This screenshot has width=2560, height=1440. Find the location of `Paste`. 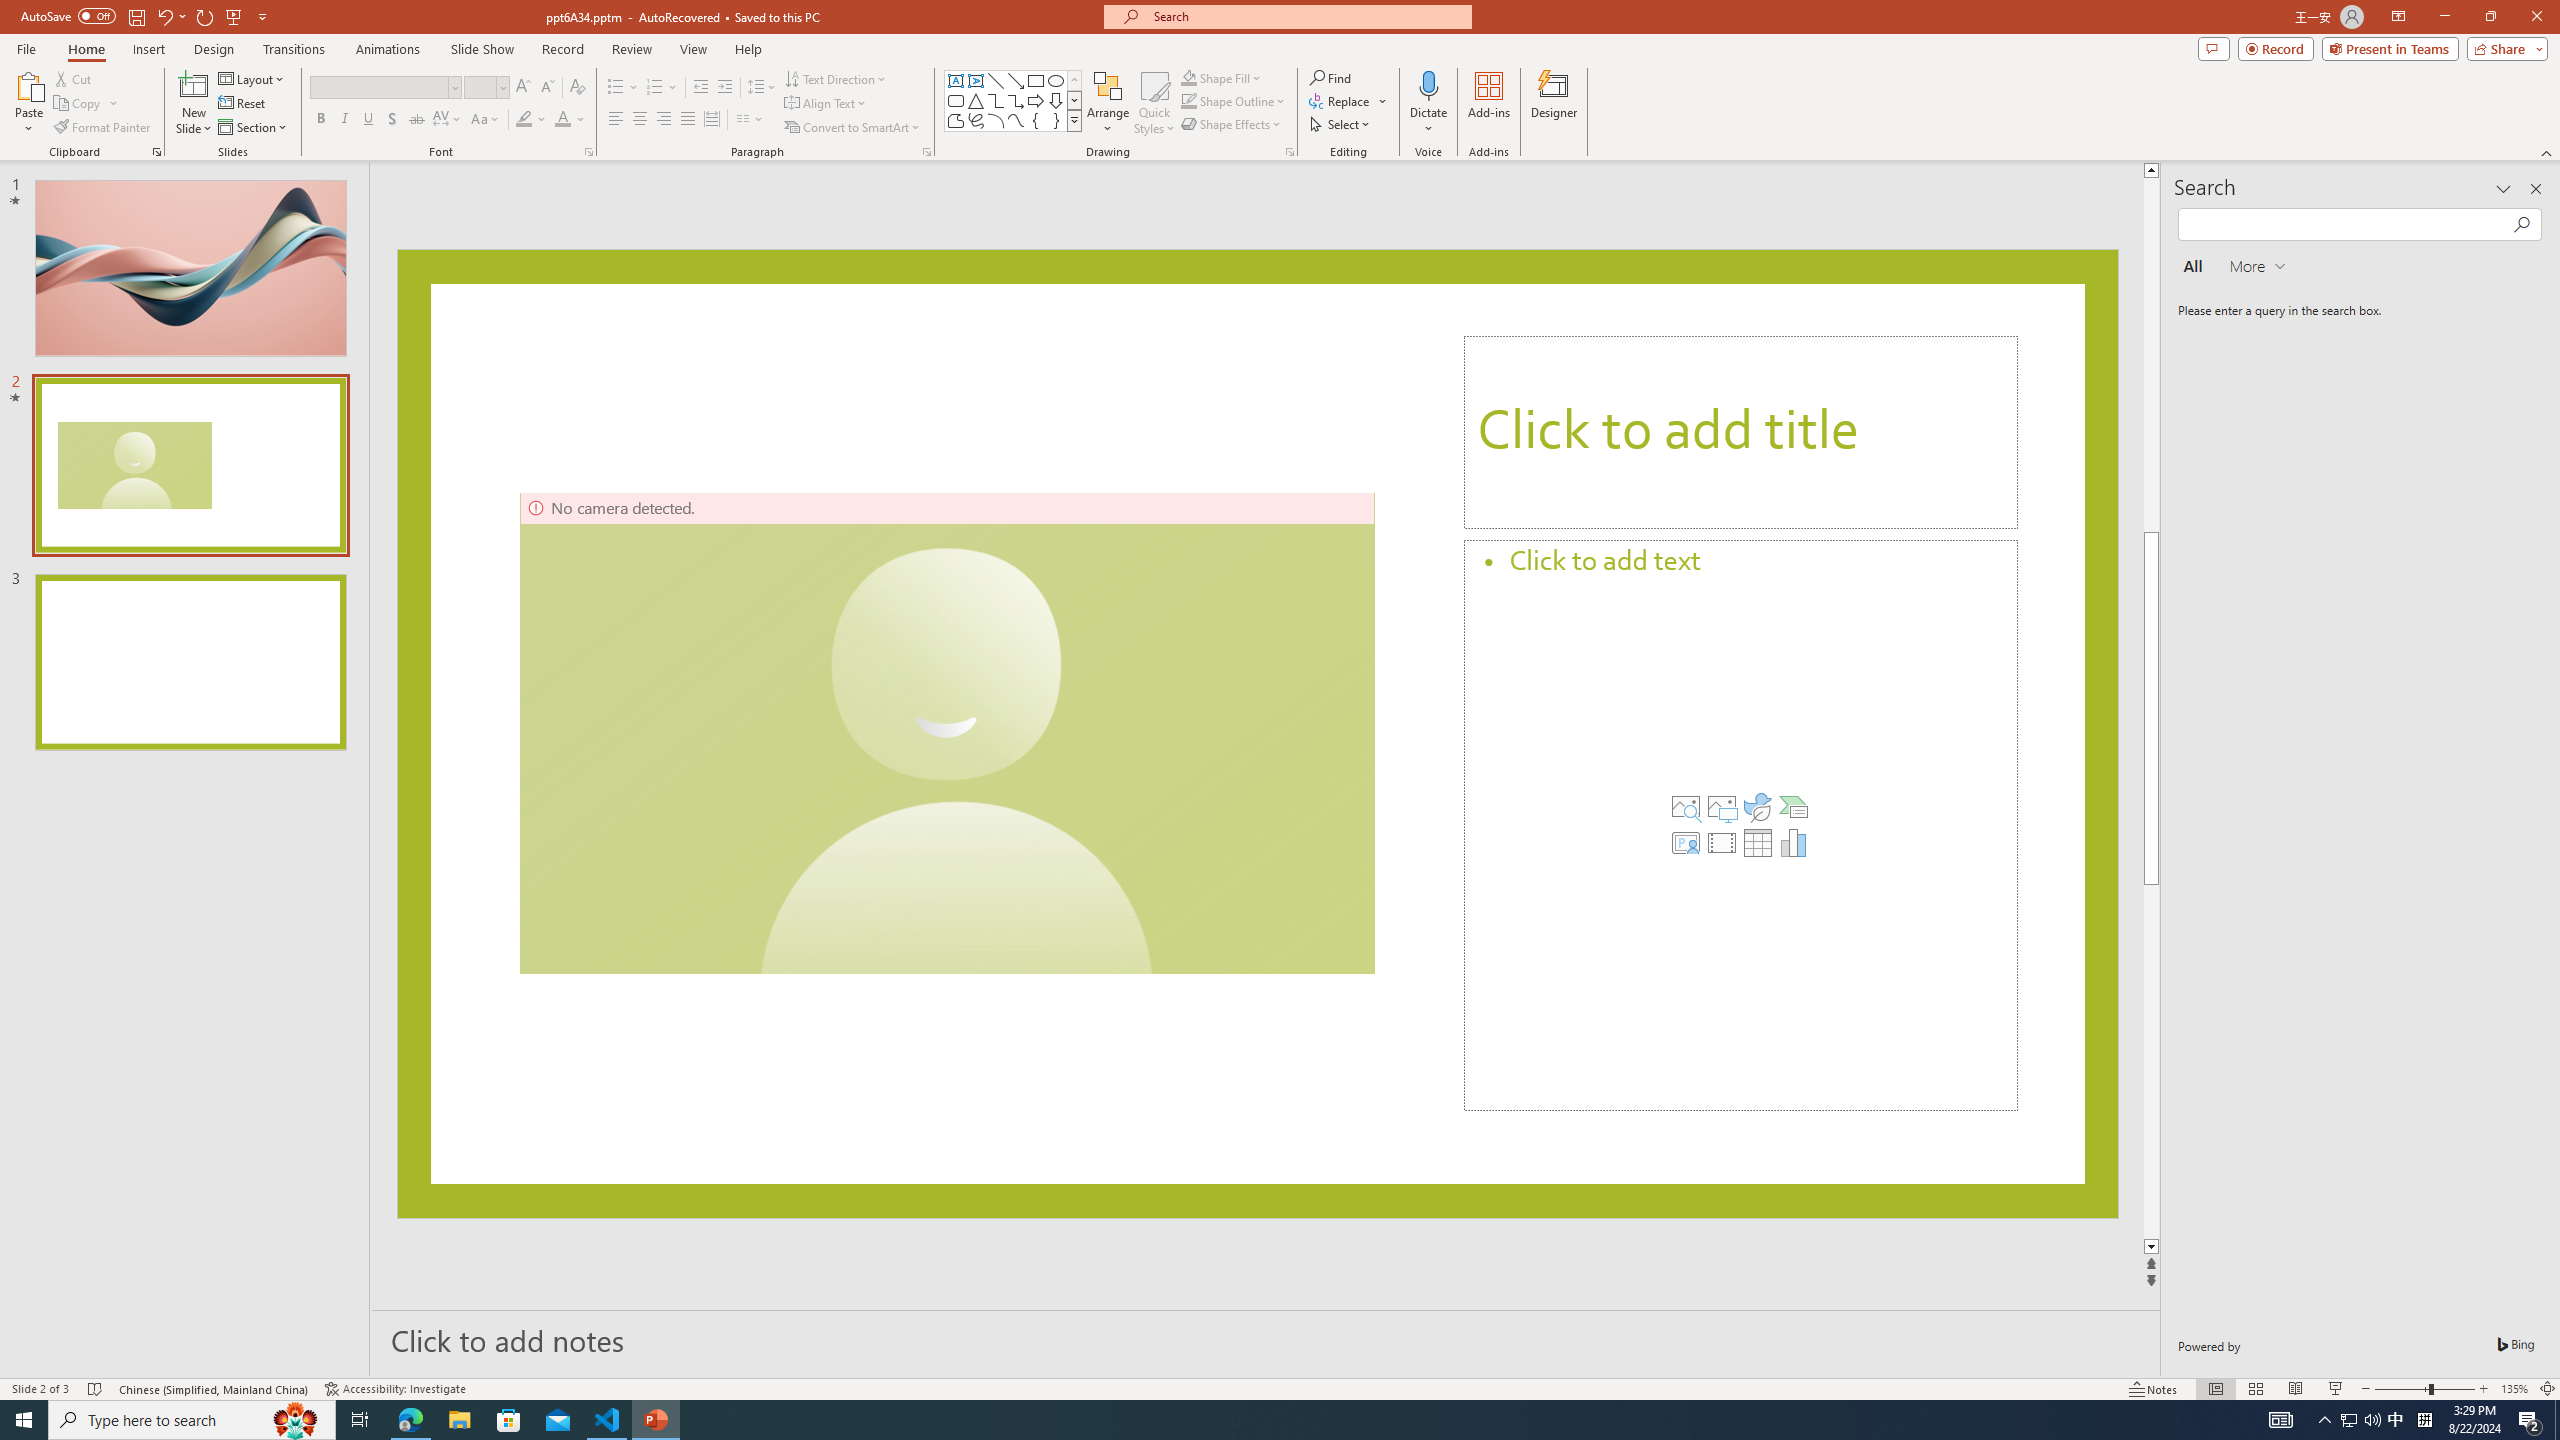

Paste is located at coordinates (29, 103).